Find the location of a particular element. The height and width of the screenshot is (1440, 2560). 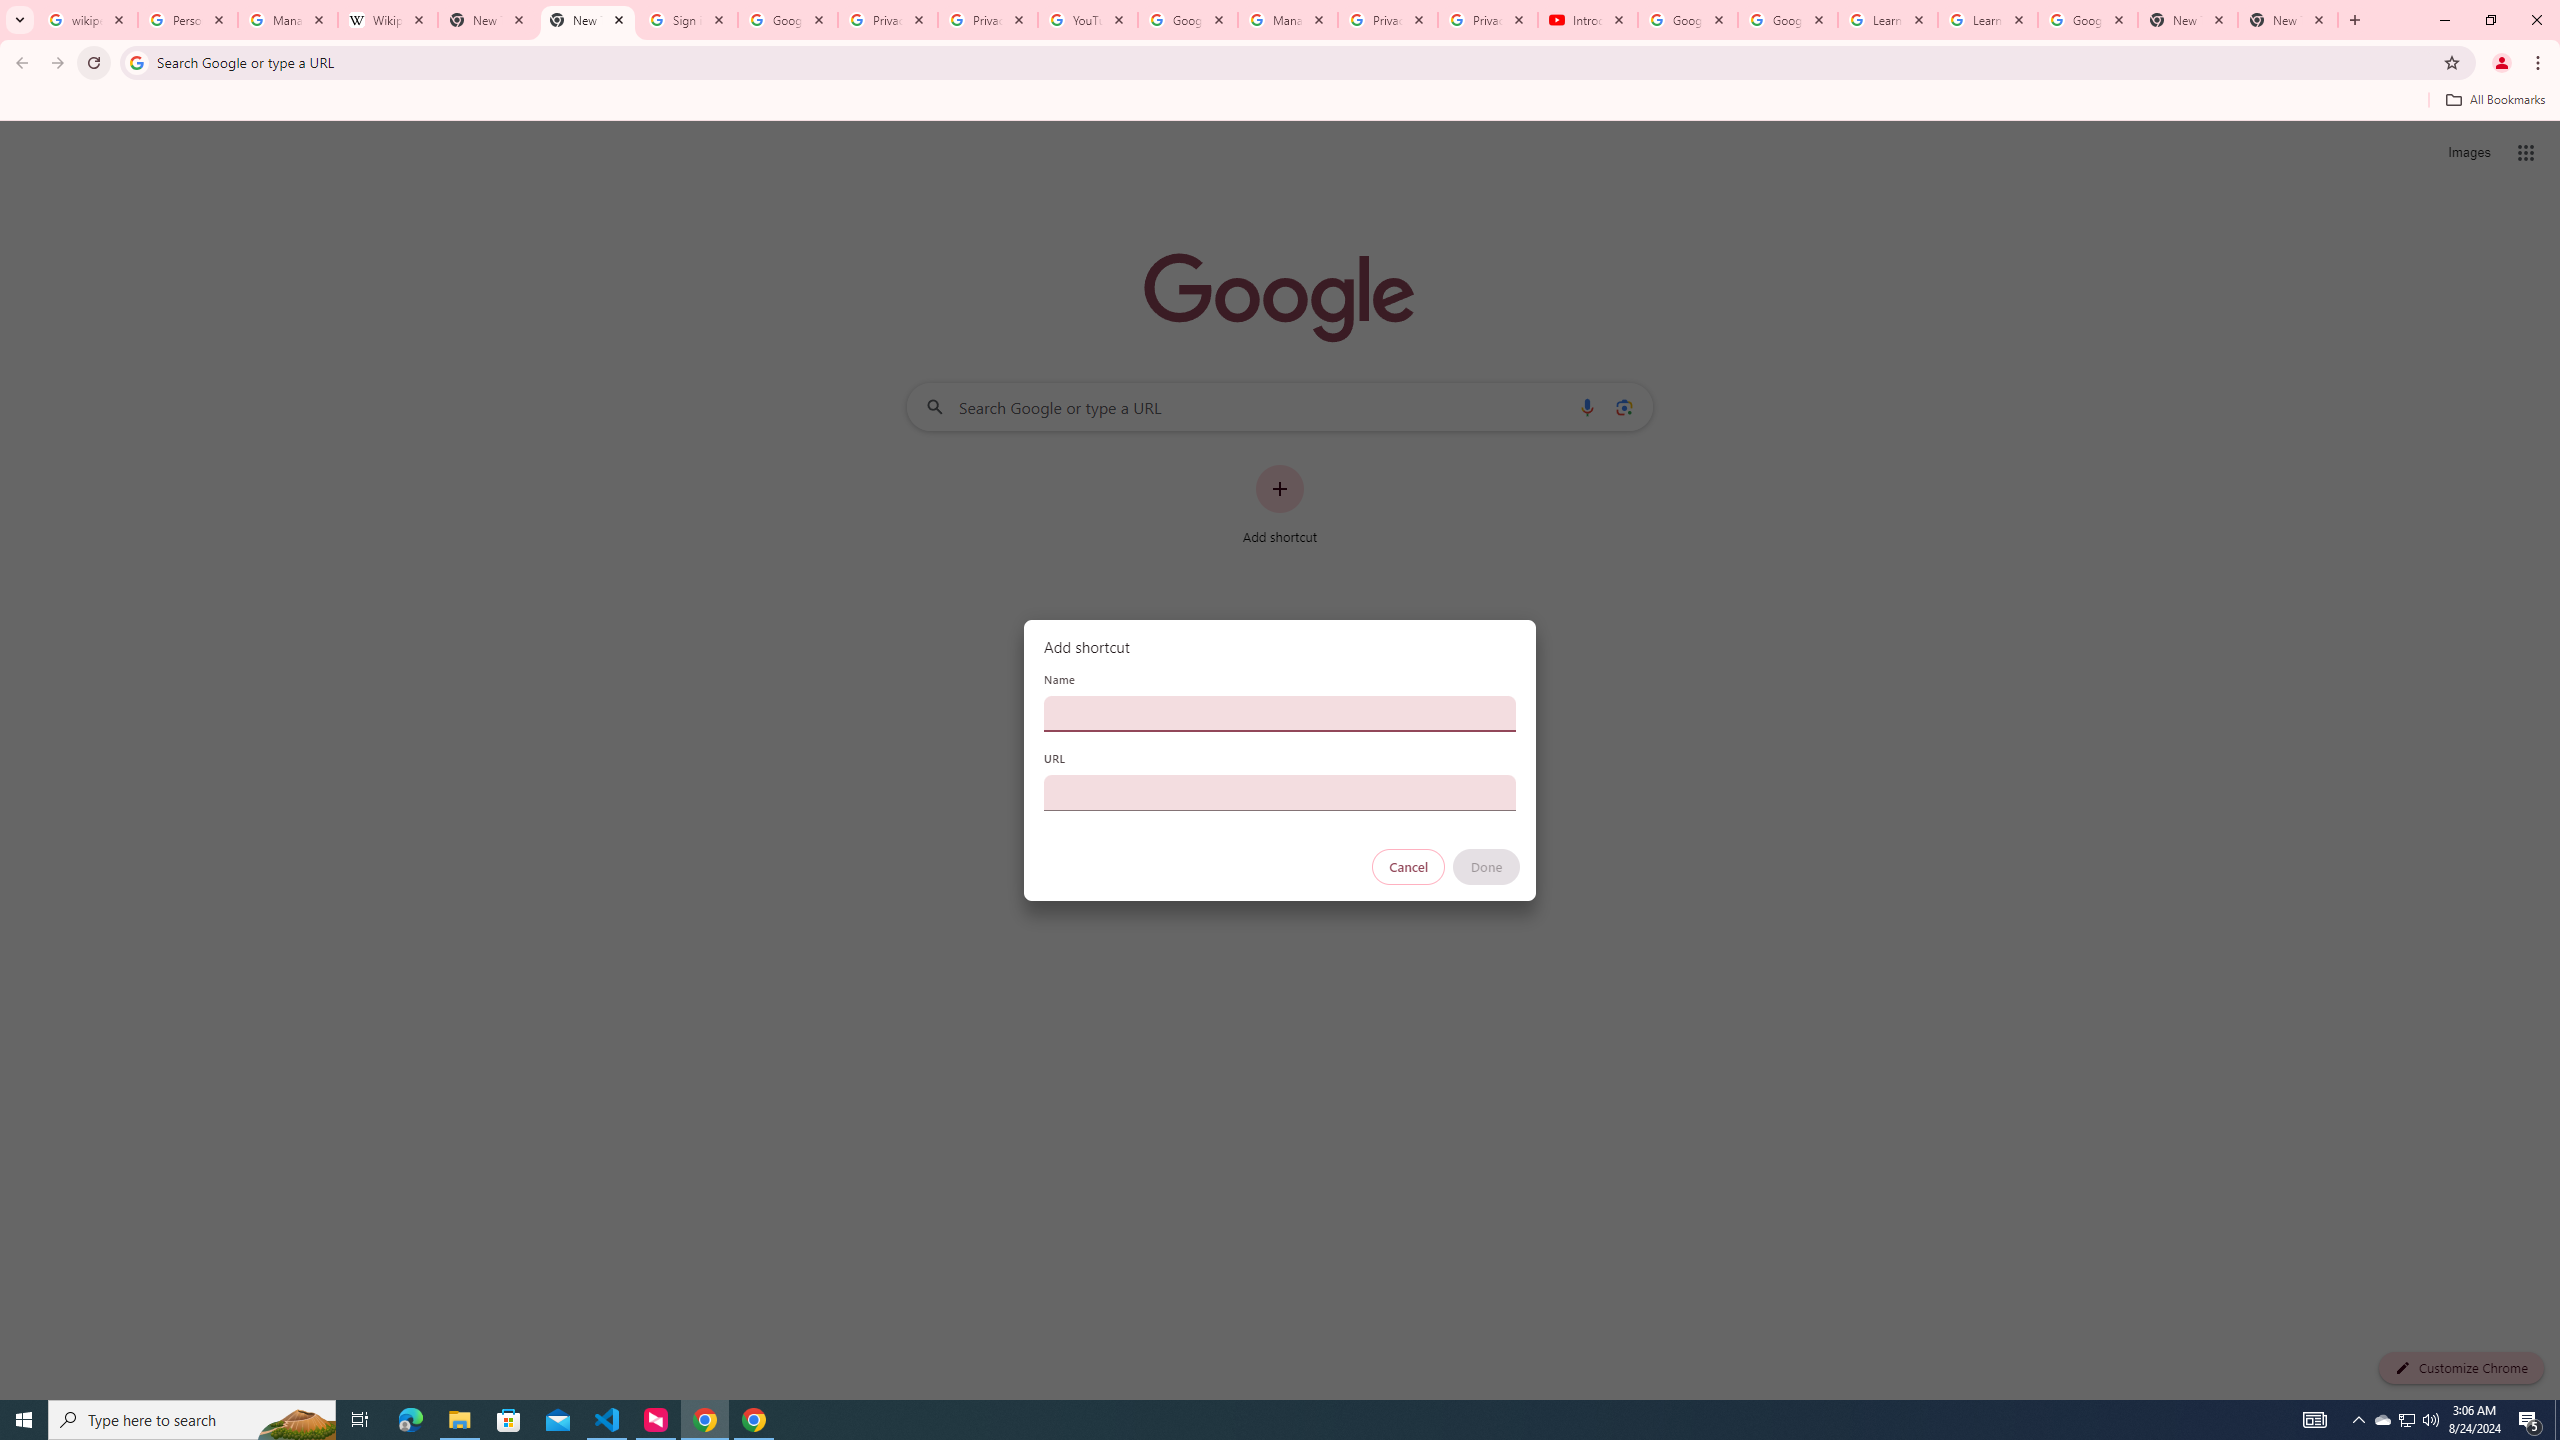

Cancel is located at coordinates (1409, 867).